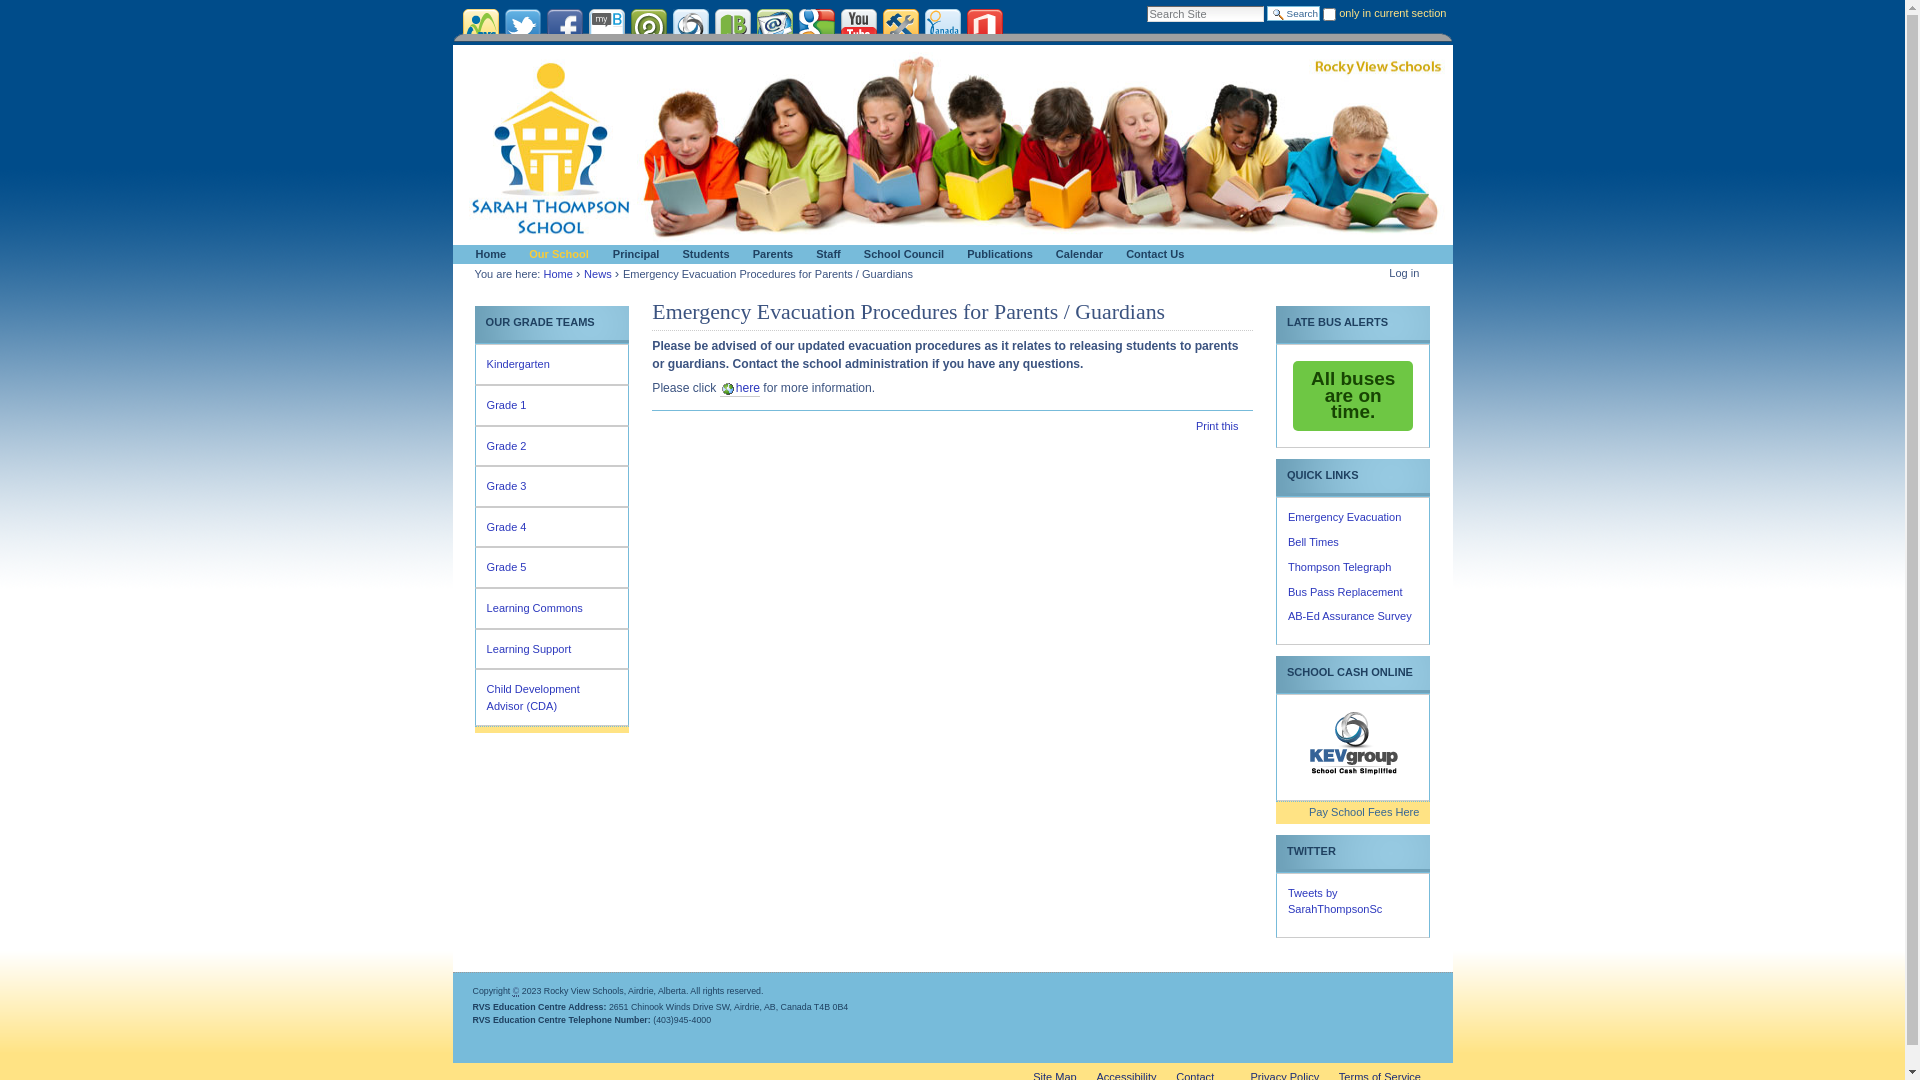  Describe the element at coordinates (633, 254) in the screenshot. I see `Principal` at that location.